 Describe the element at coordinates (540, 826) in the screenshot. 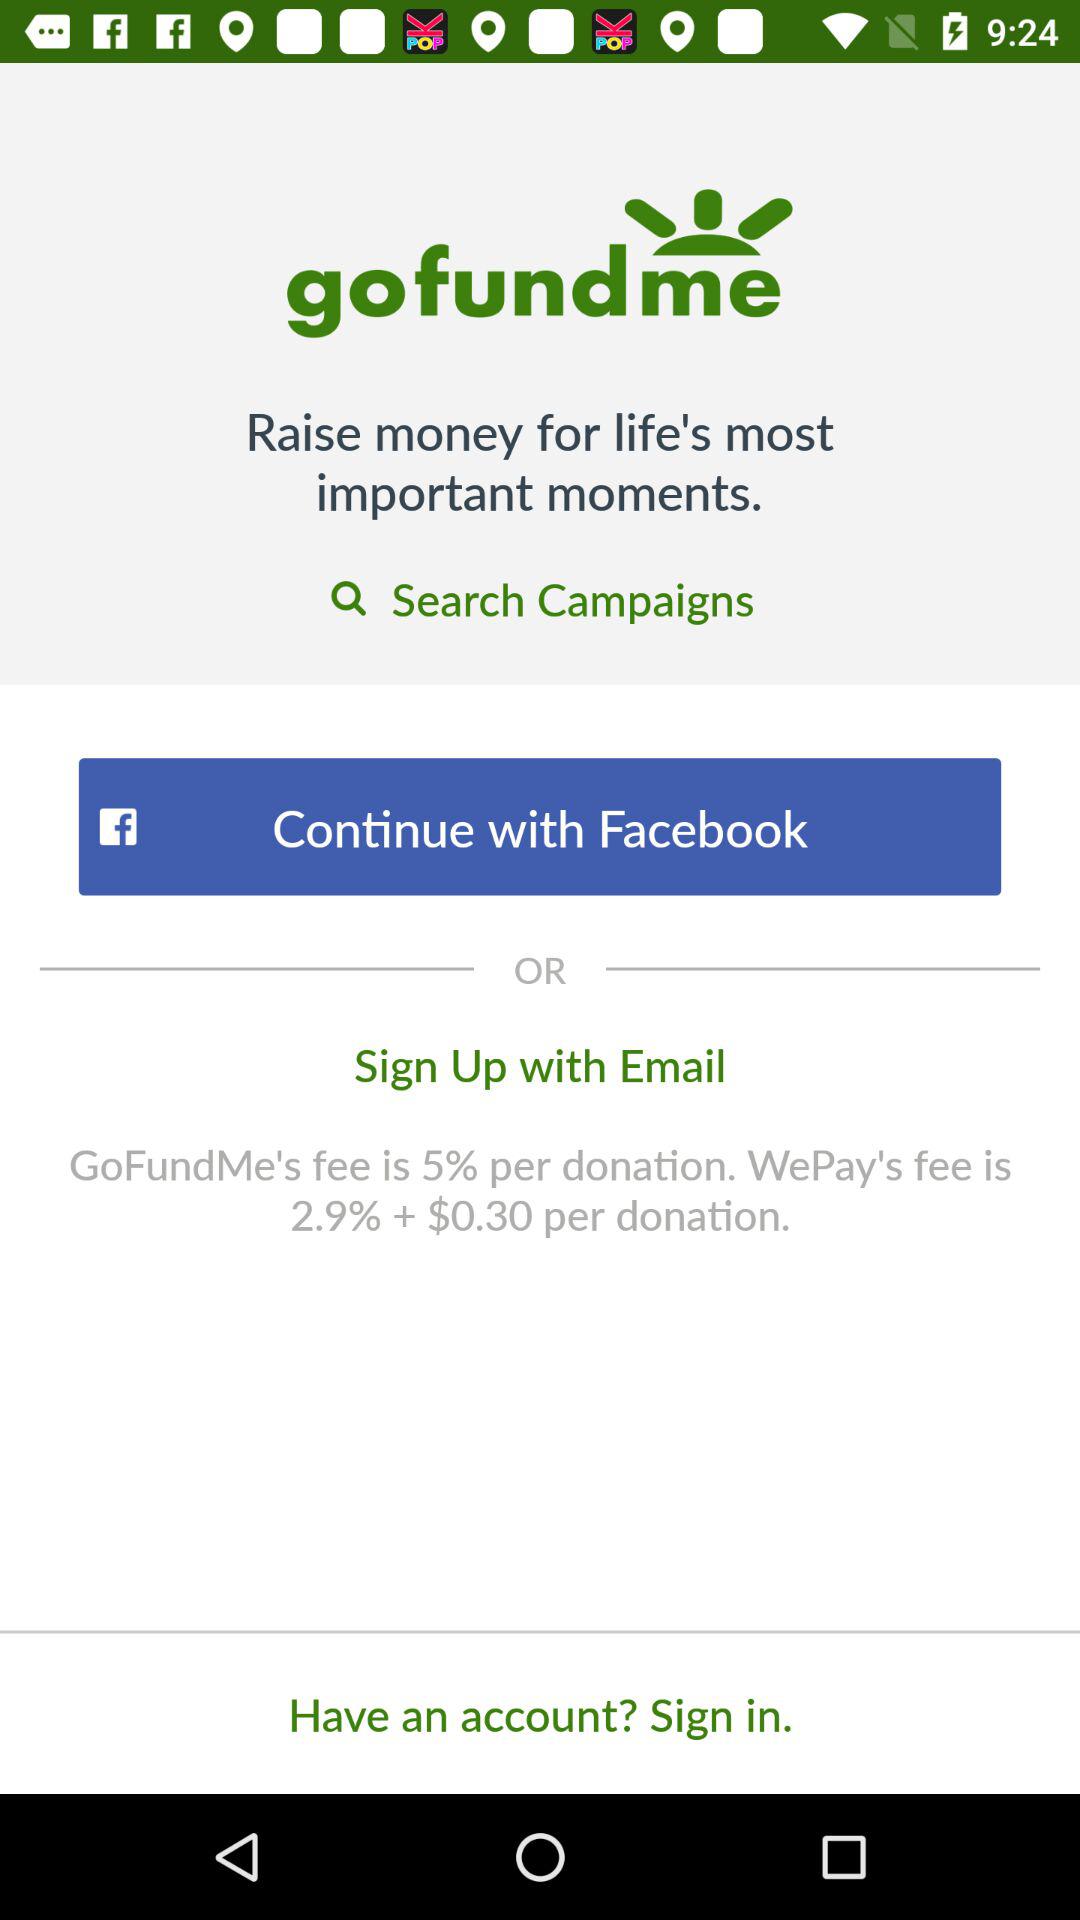

I see `click continue with facebook` at that location.